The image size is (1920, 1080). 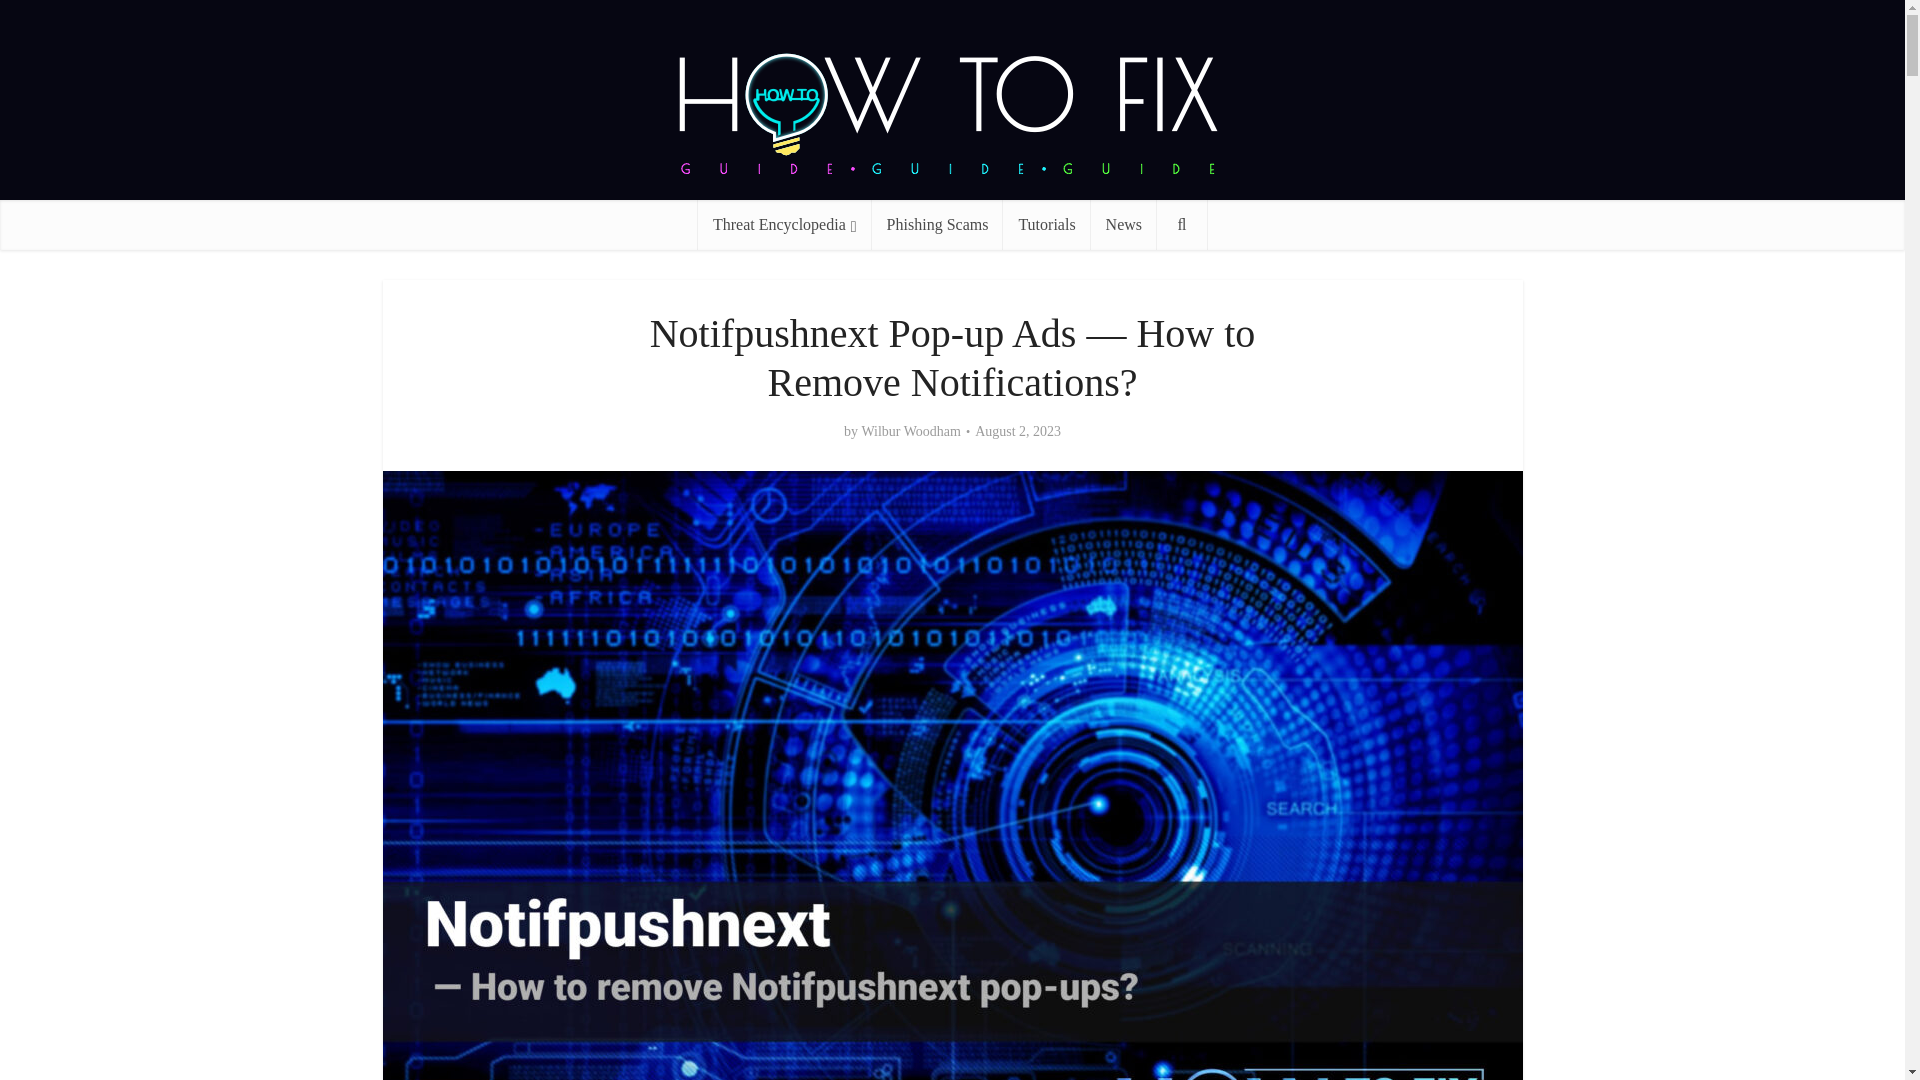 What do you see at coordinates (784, 224) in the screenshot?
I see `Threat Encyclopedia` at bounding box center [784, 224].